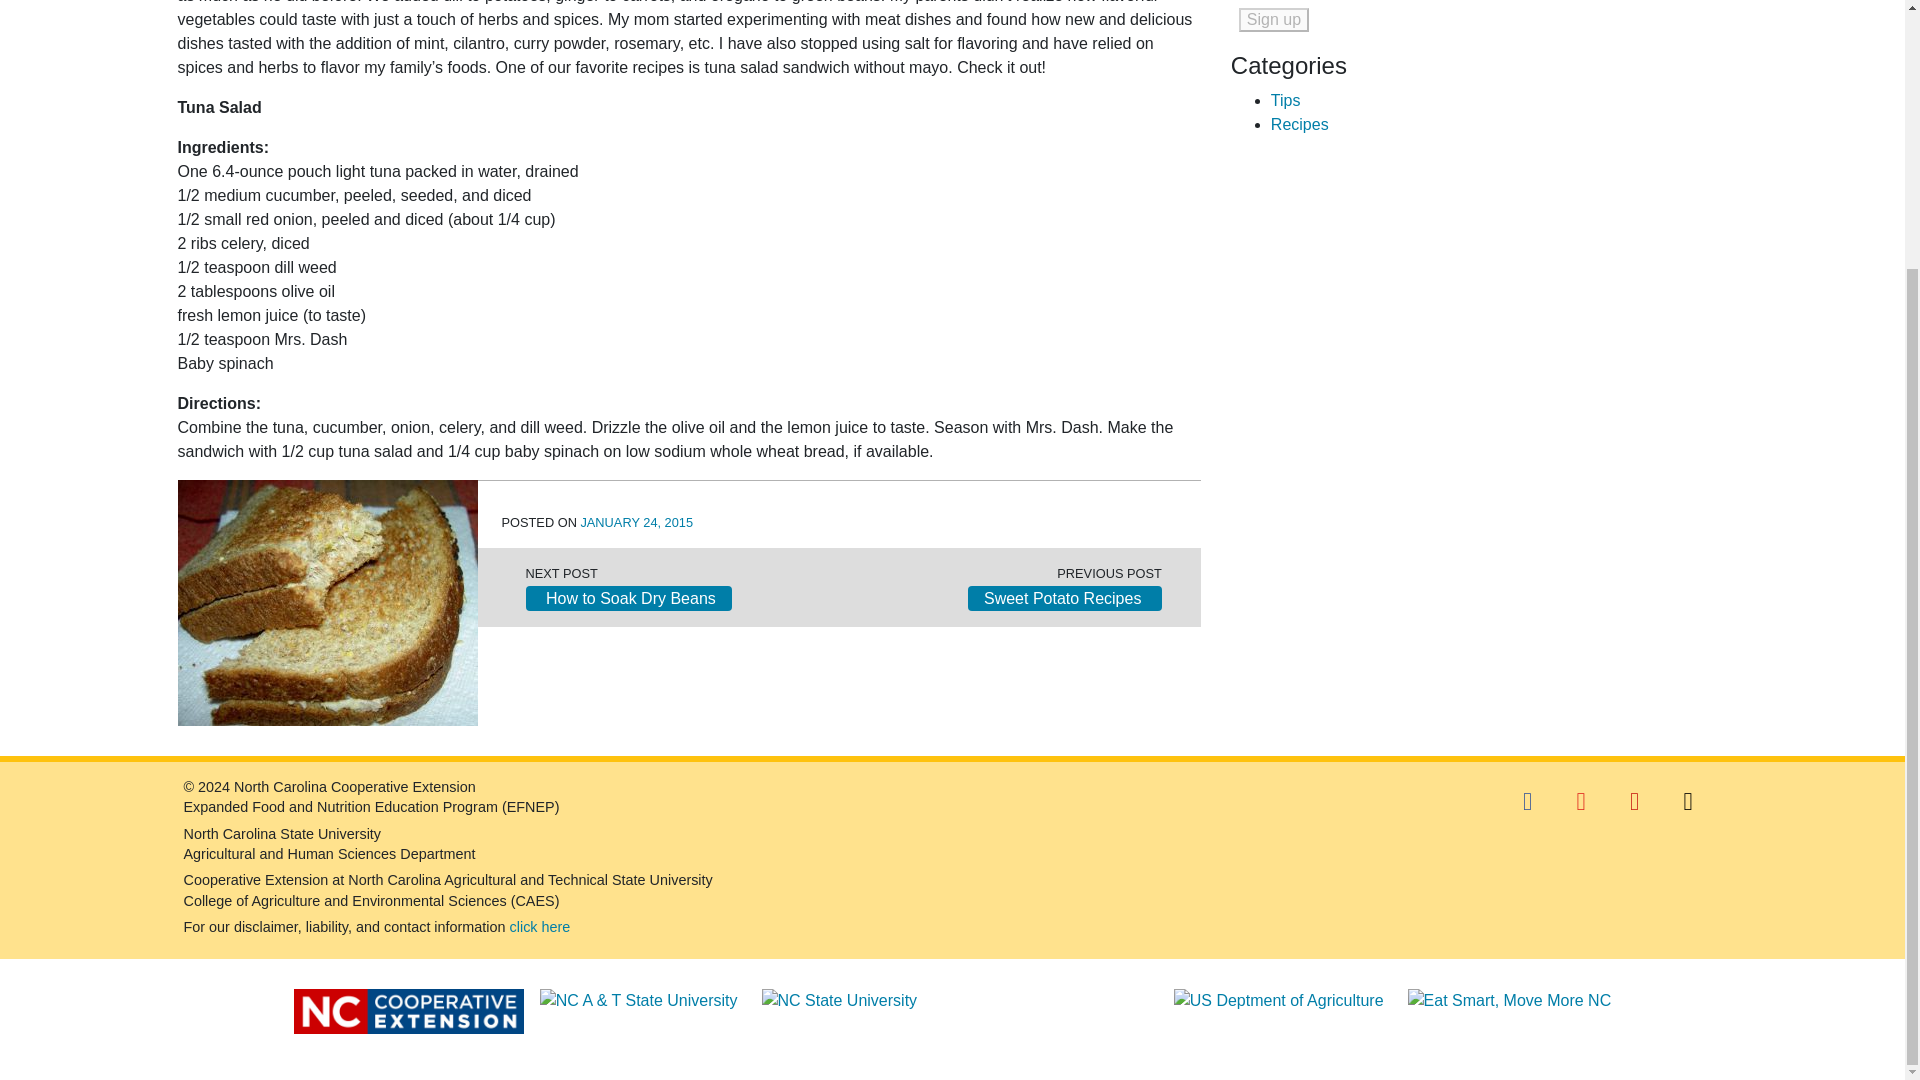  Describe the element at coordinates (1274, 20) in the screenshot. I see `Sign up` at that location.